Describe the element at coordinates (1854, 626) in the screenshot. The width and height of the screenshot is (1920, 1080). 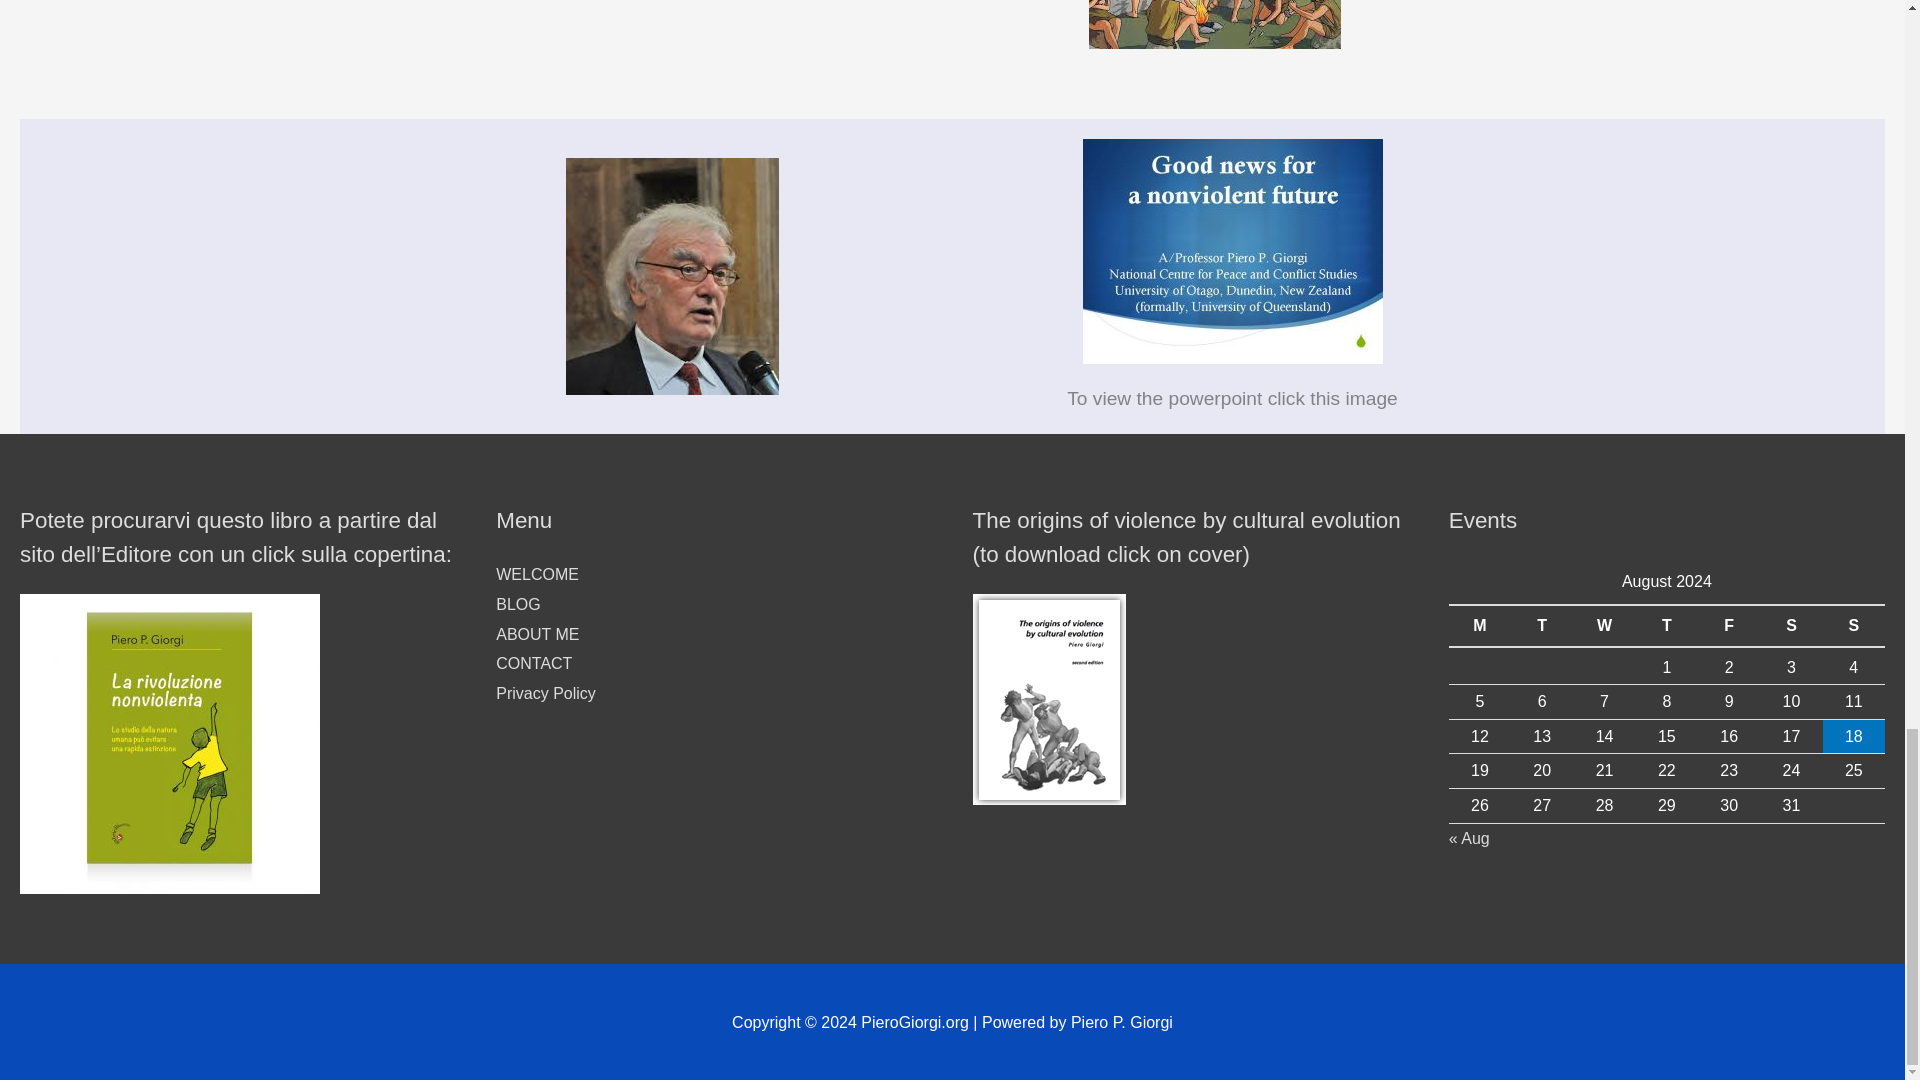
I see `Sunday` at that location.